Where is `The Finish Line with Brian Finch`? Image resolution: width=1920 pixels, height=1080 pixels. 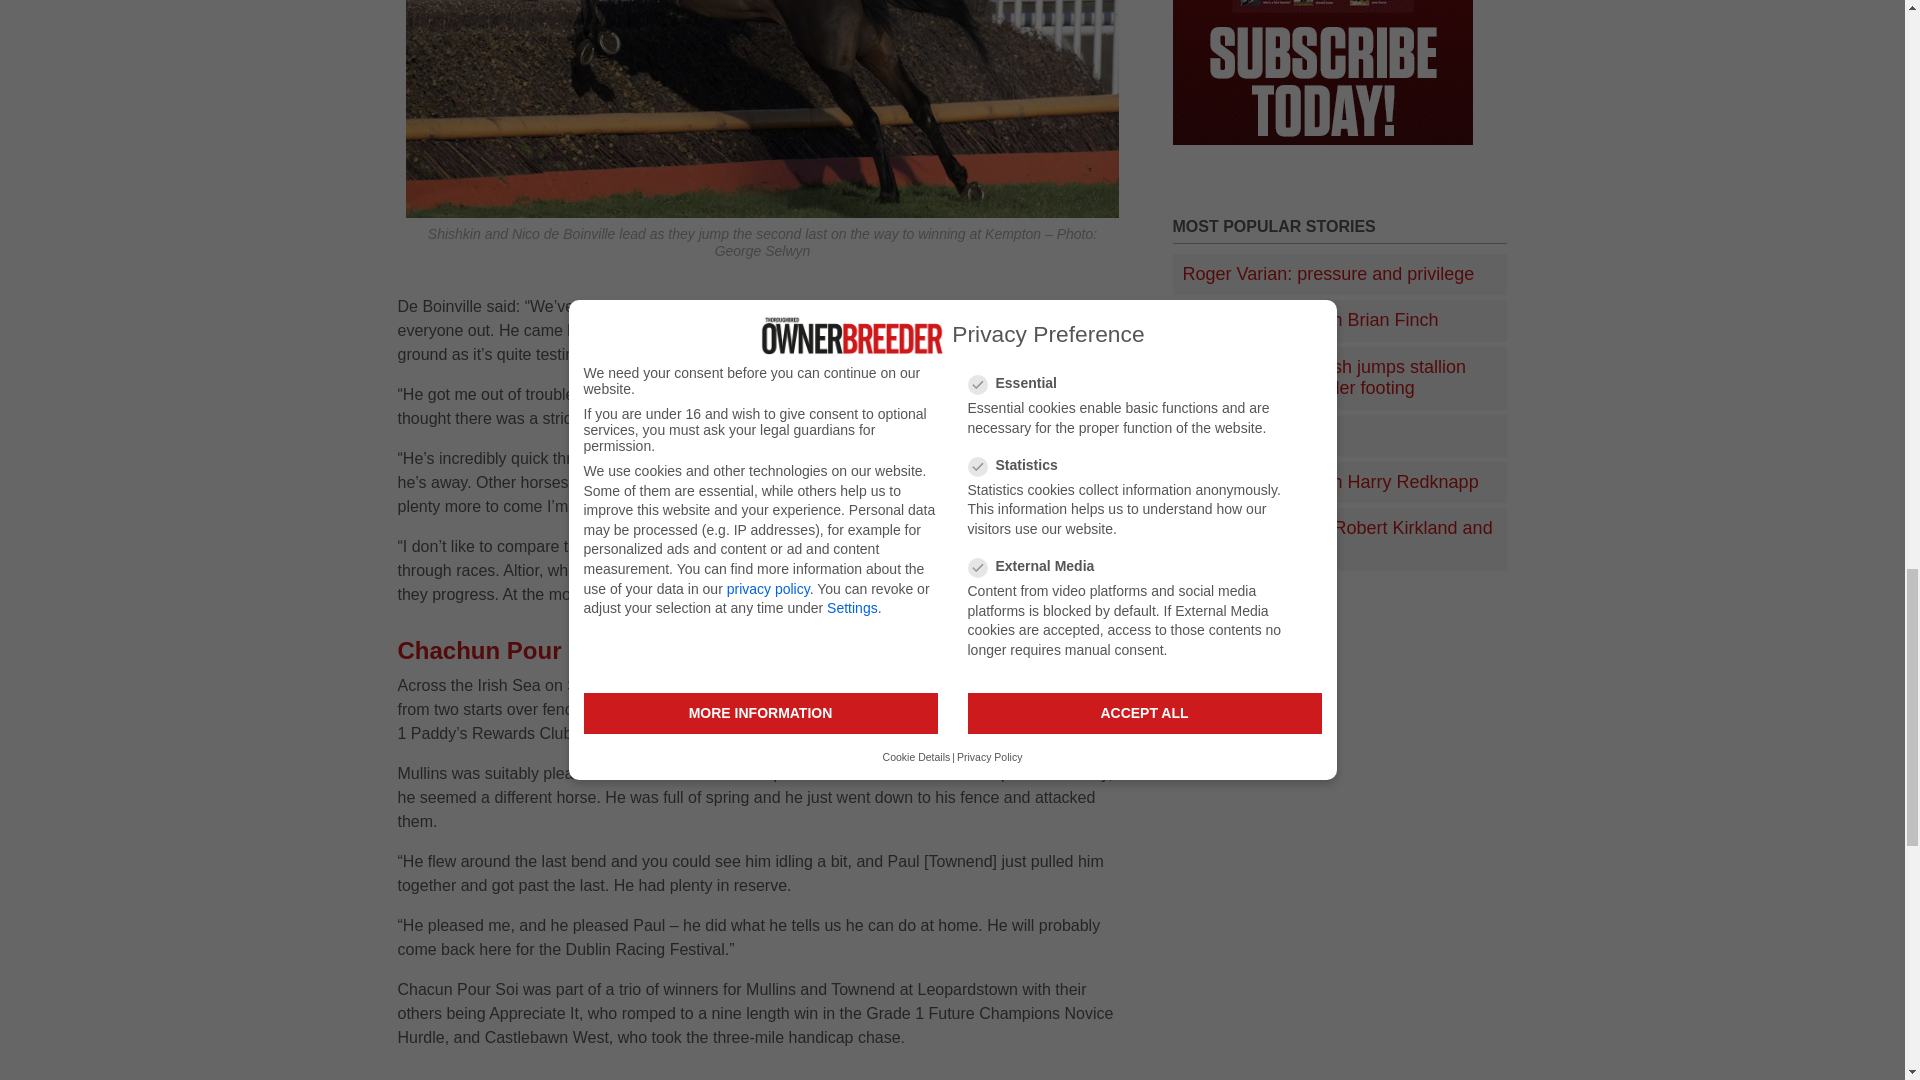
The Finish Line with Brian Finch is located at coordinates (1340, 320).